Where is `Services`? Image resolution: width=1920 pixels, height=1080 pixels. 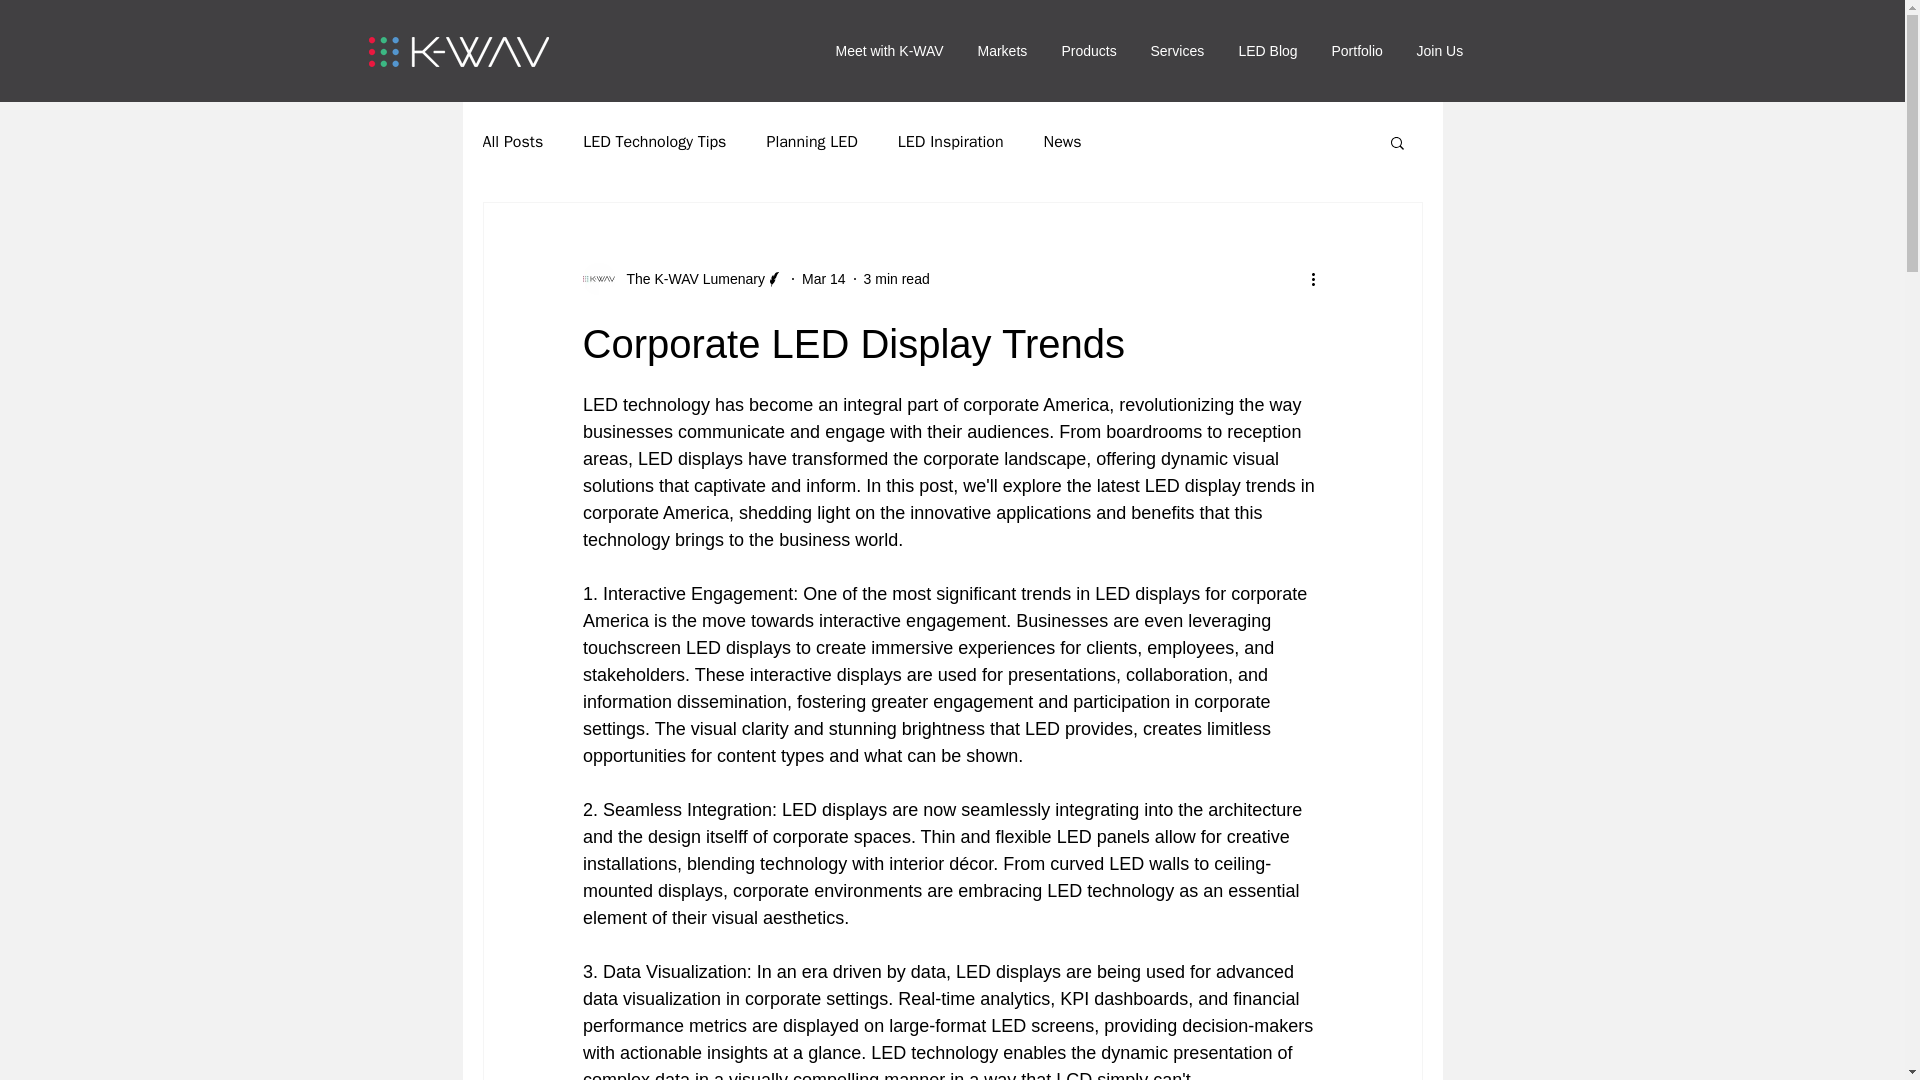 Services is located at coordinates (1180, 50).